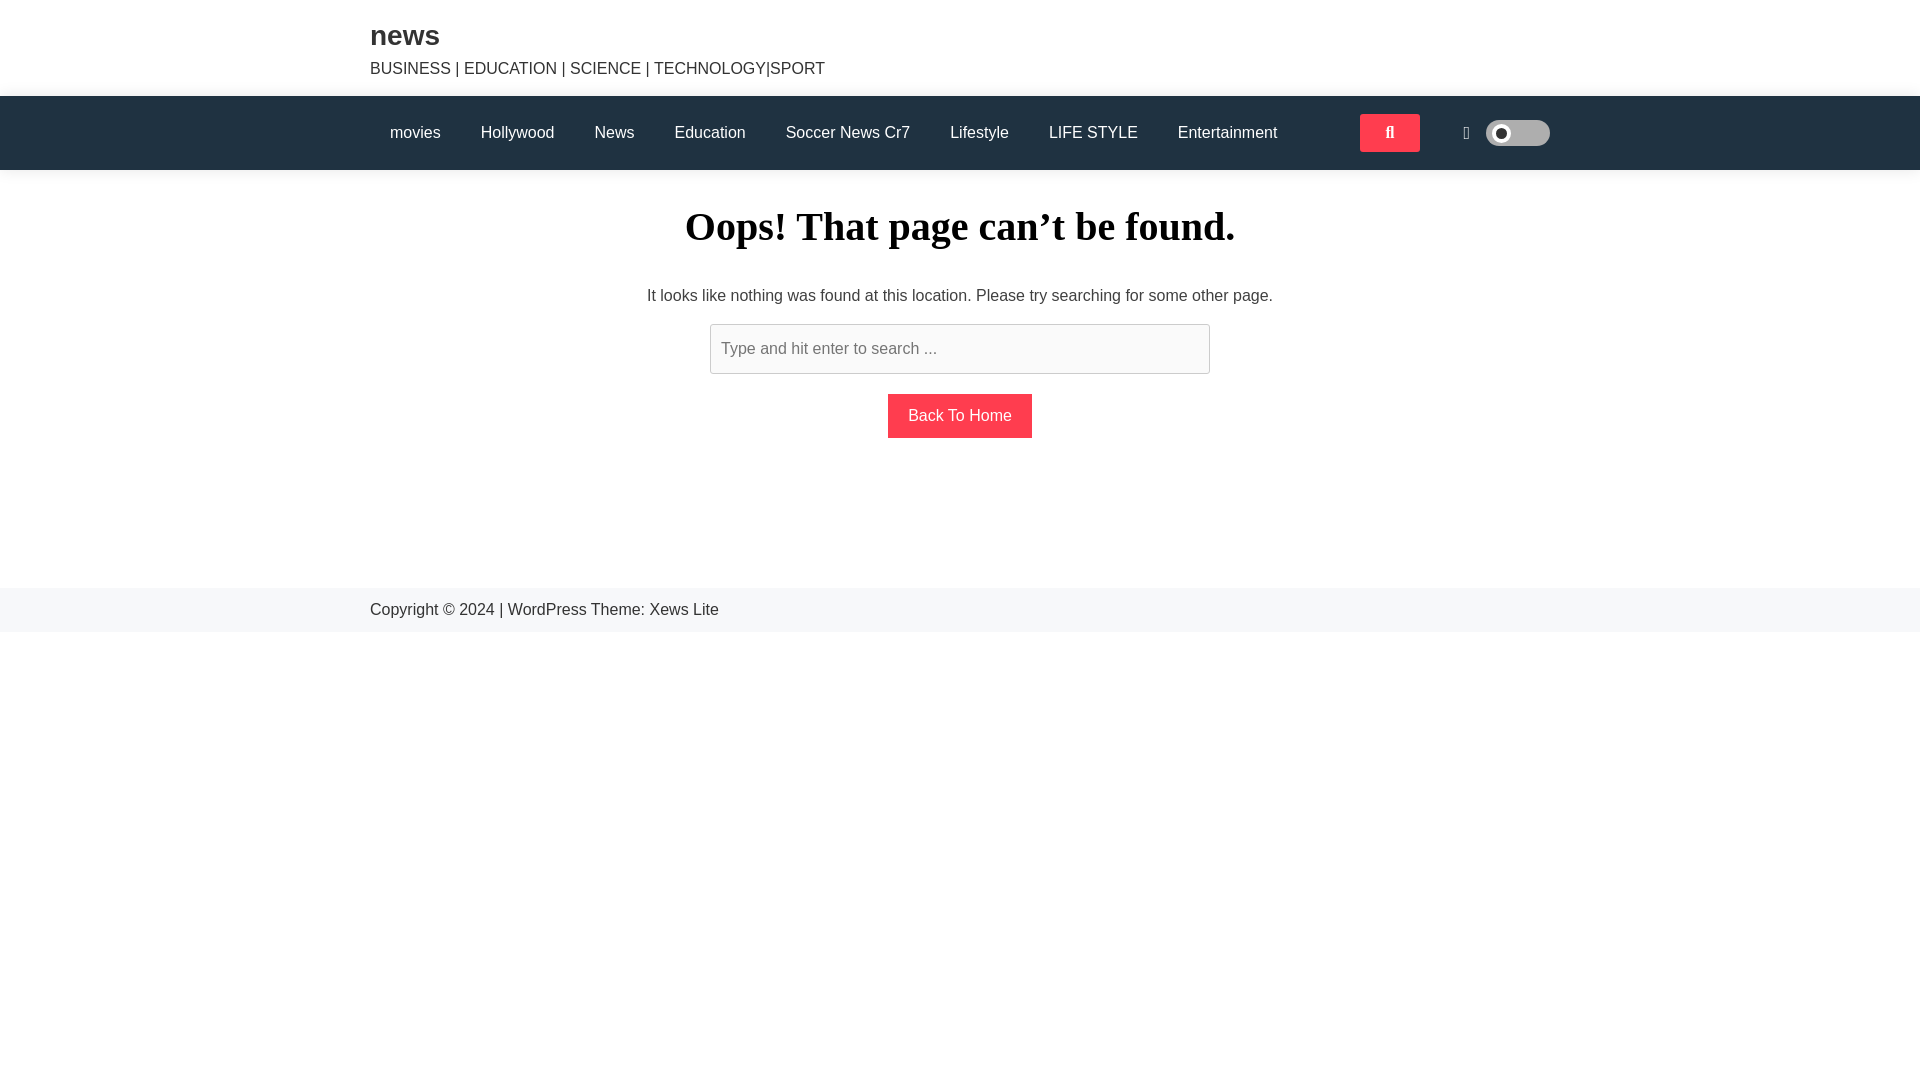 The width and height of the screenshot is (1920, 1080). What do you see at coordinates (710, 132) in the screenshot?
I see `Education` at bounding box center [710, 132].